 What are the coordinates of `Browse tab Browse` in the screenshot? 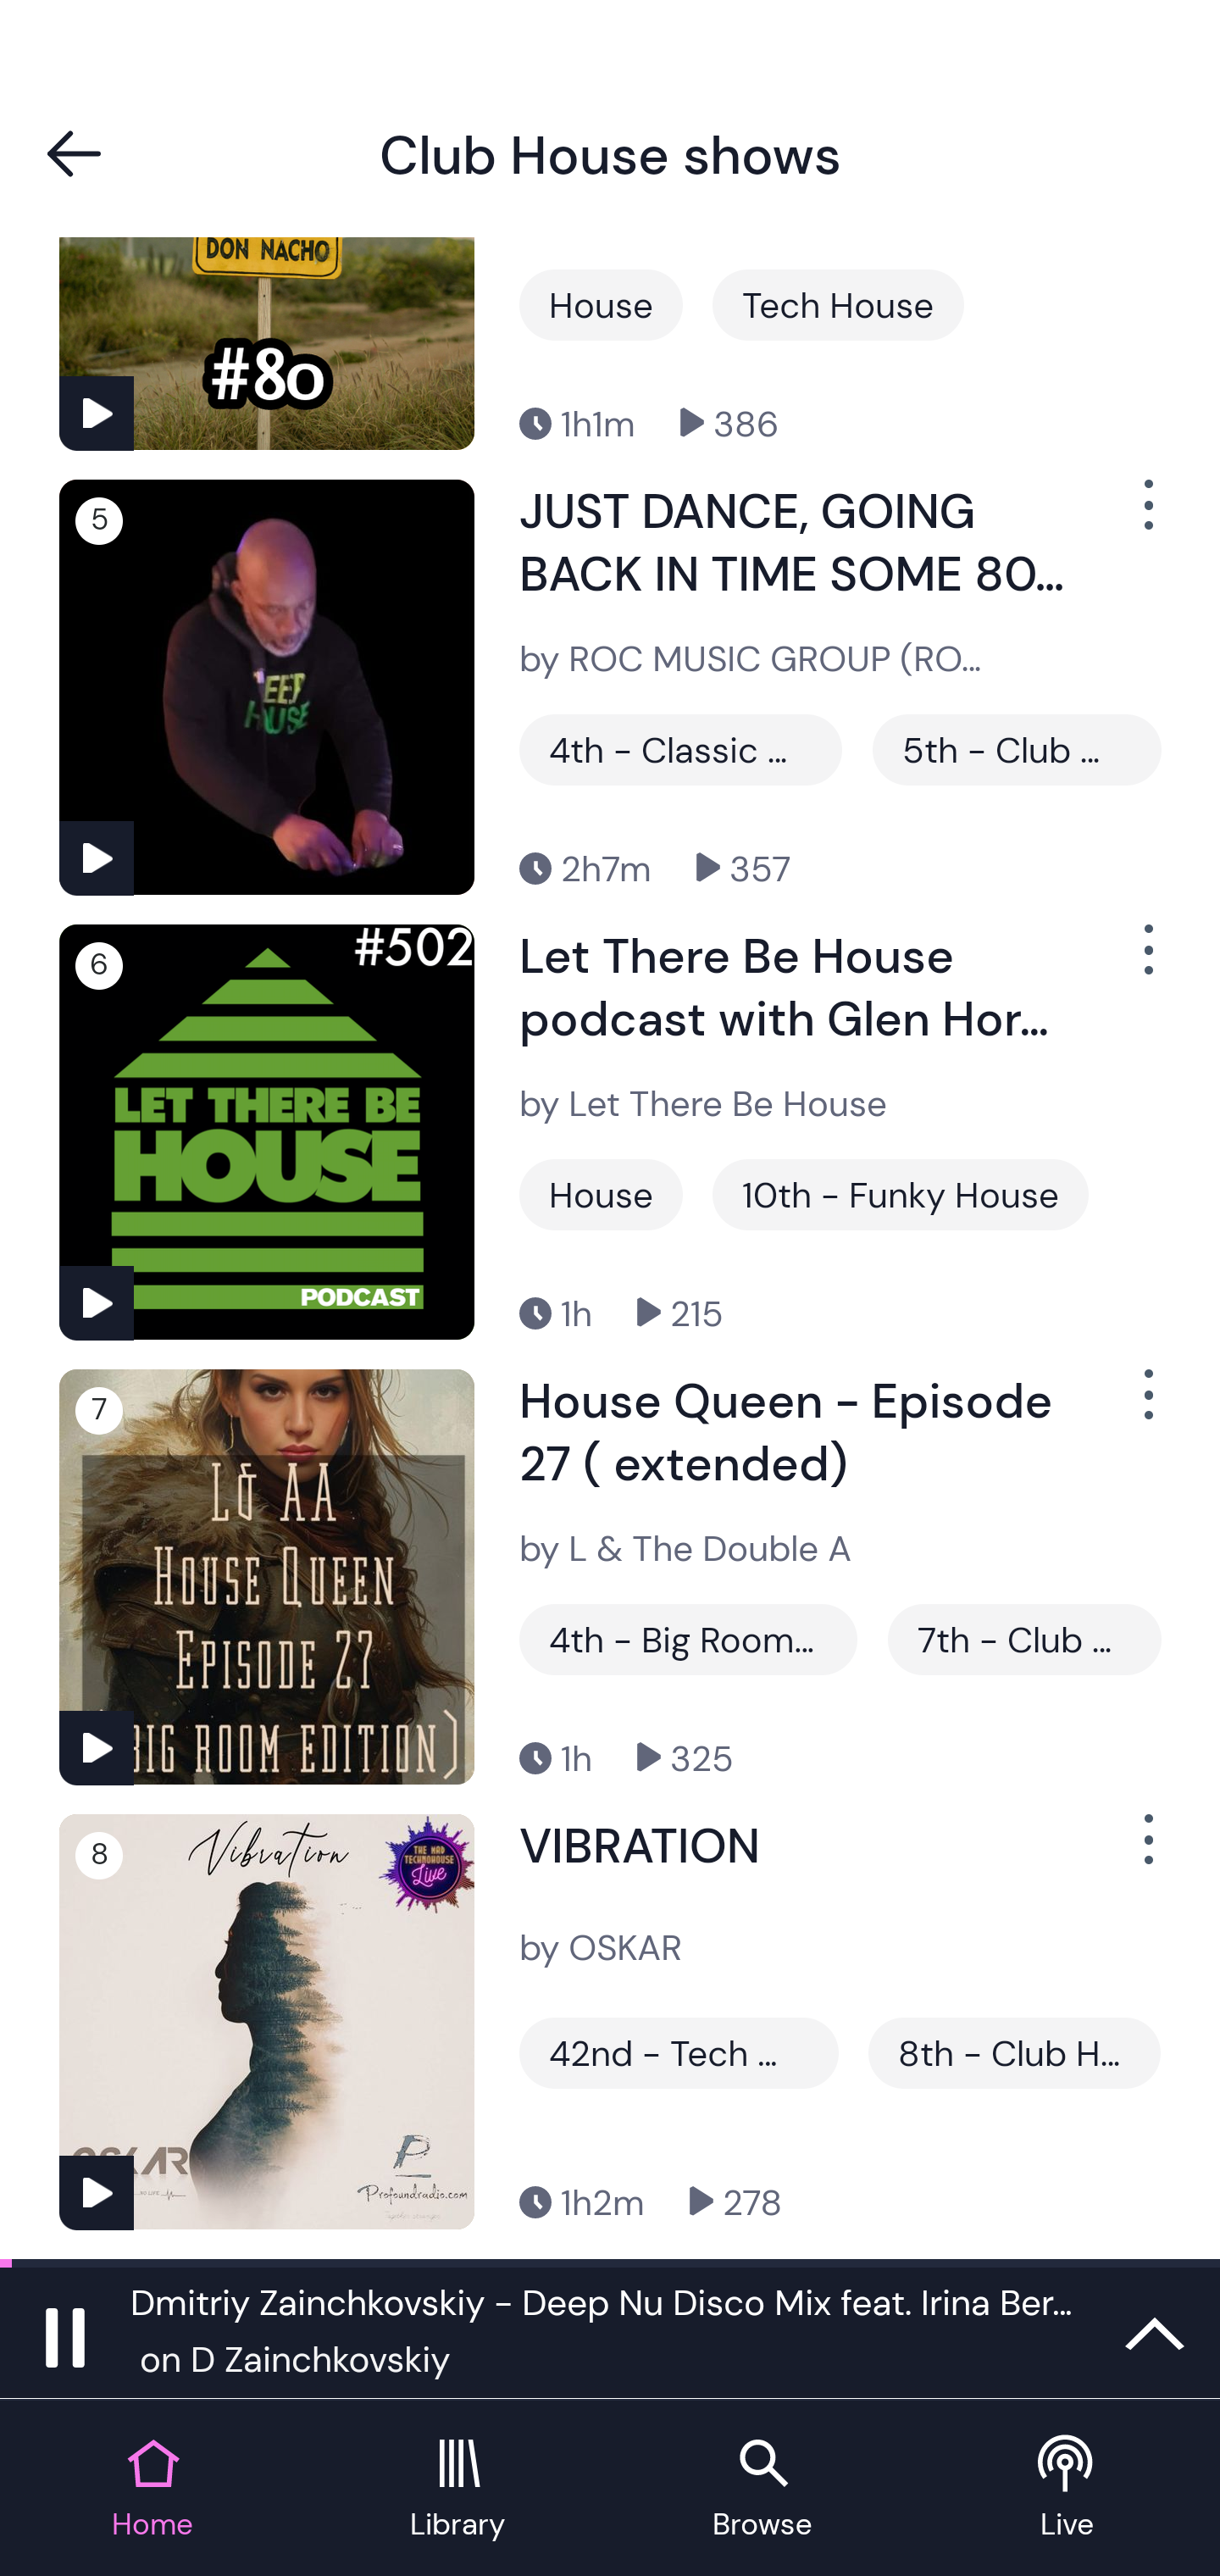 It's located at (762, 2490).